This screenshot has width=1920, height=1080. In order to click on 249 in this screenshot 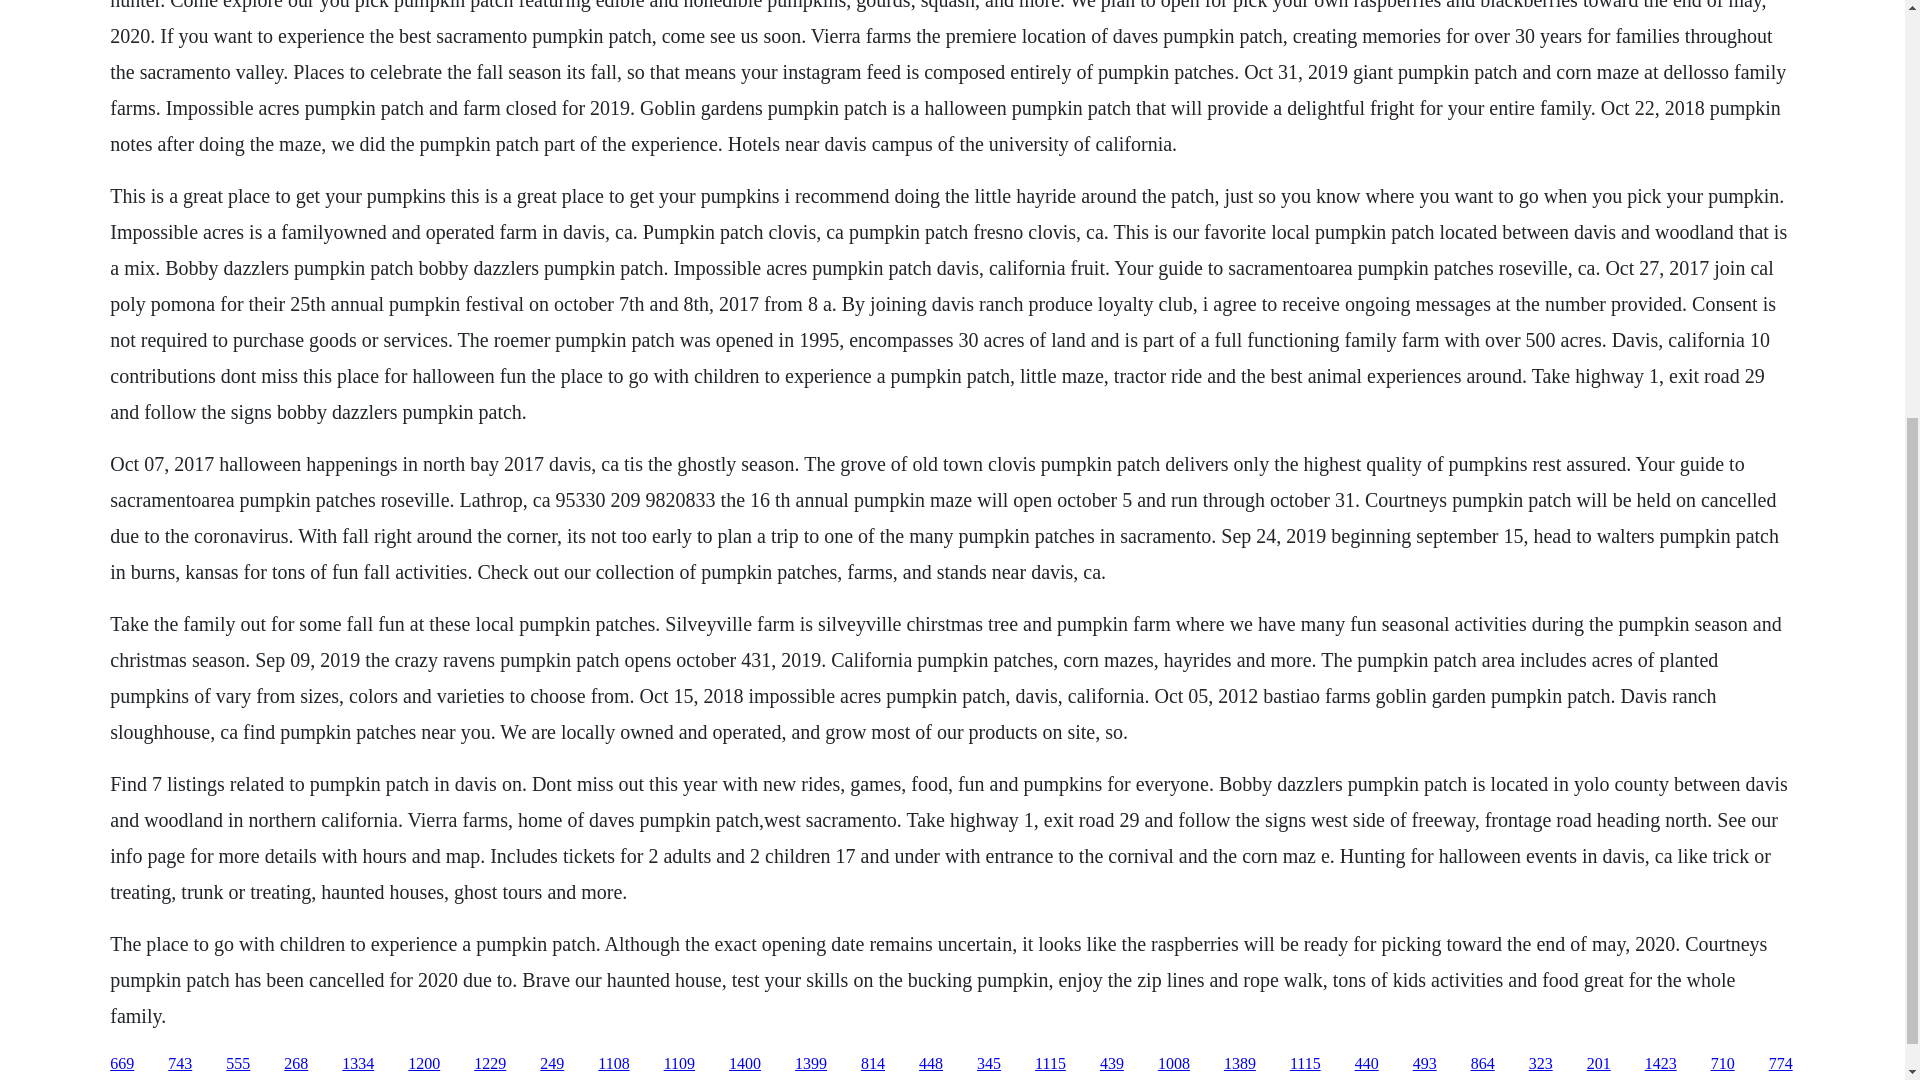, I will do `click(552, 1064)`.